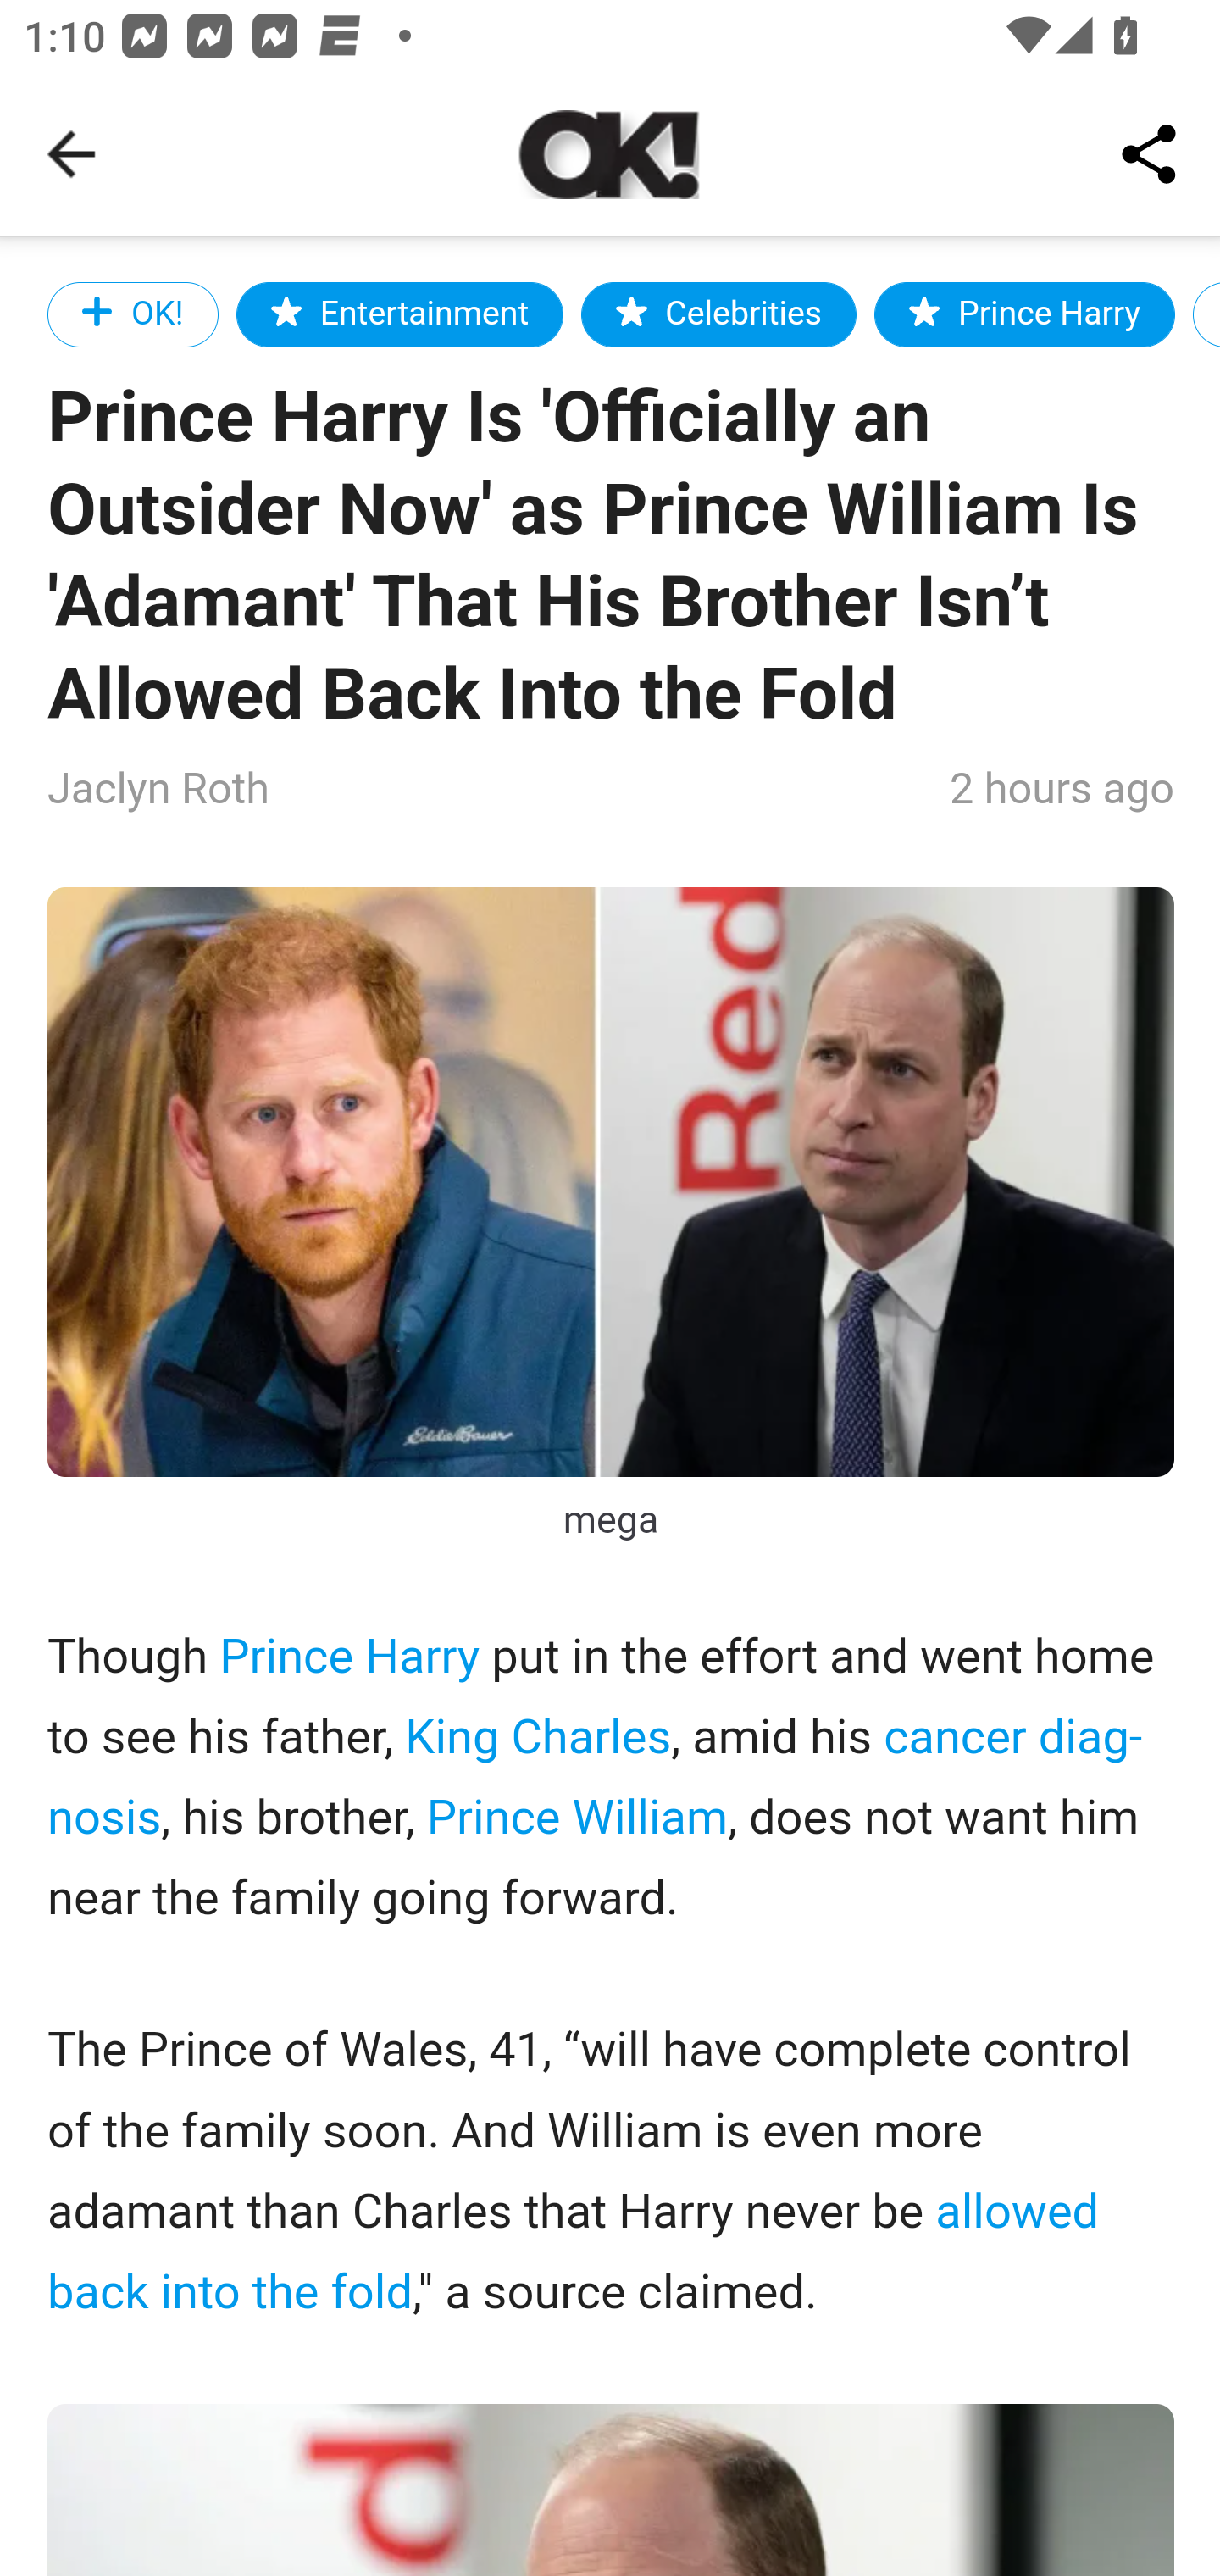 This screenshot has height=2576, width=1220. I want to click on OK!, so click(134, 314).